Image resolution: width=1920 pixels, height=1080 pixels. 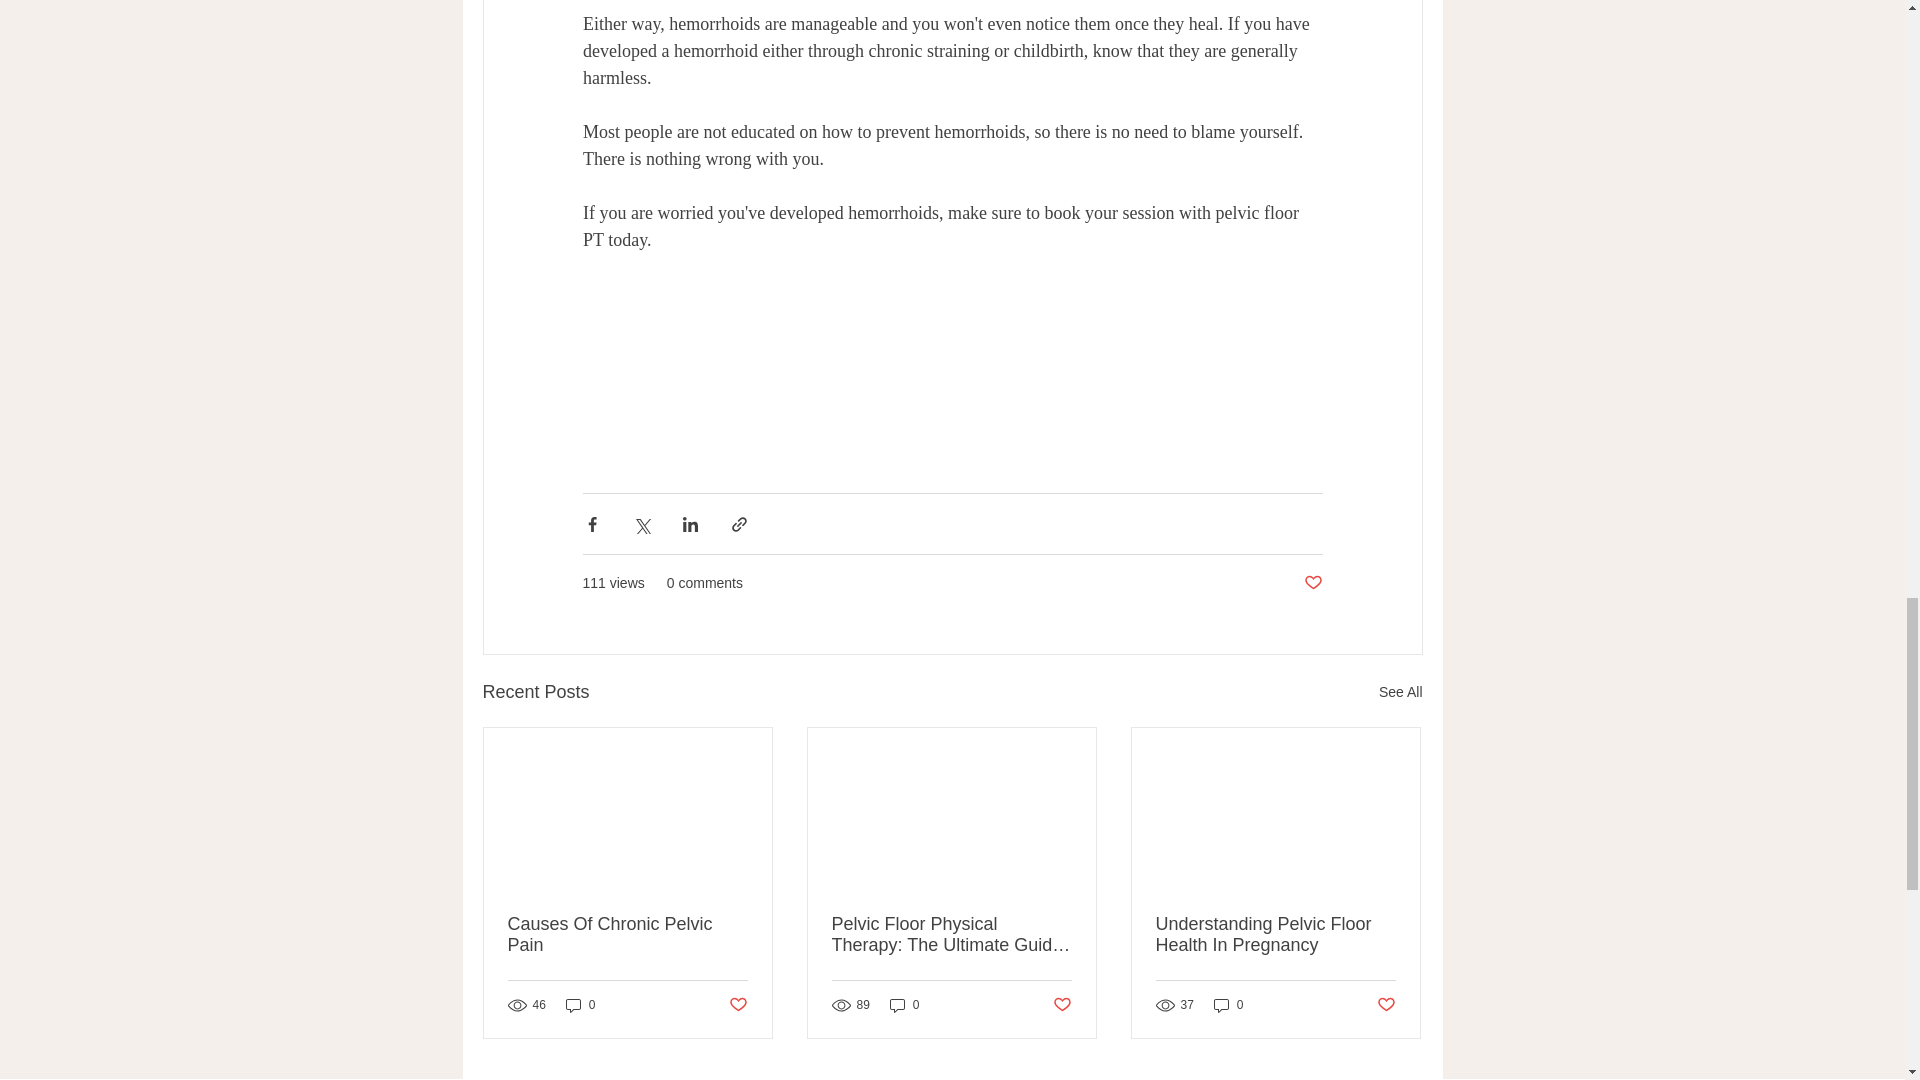 I want to click on See All, so click(x=1400, y=692).